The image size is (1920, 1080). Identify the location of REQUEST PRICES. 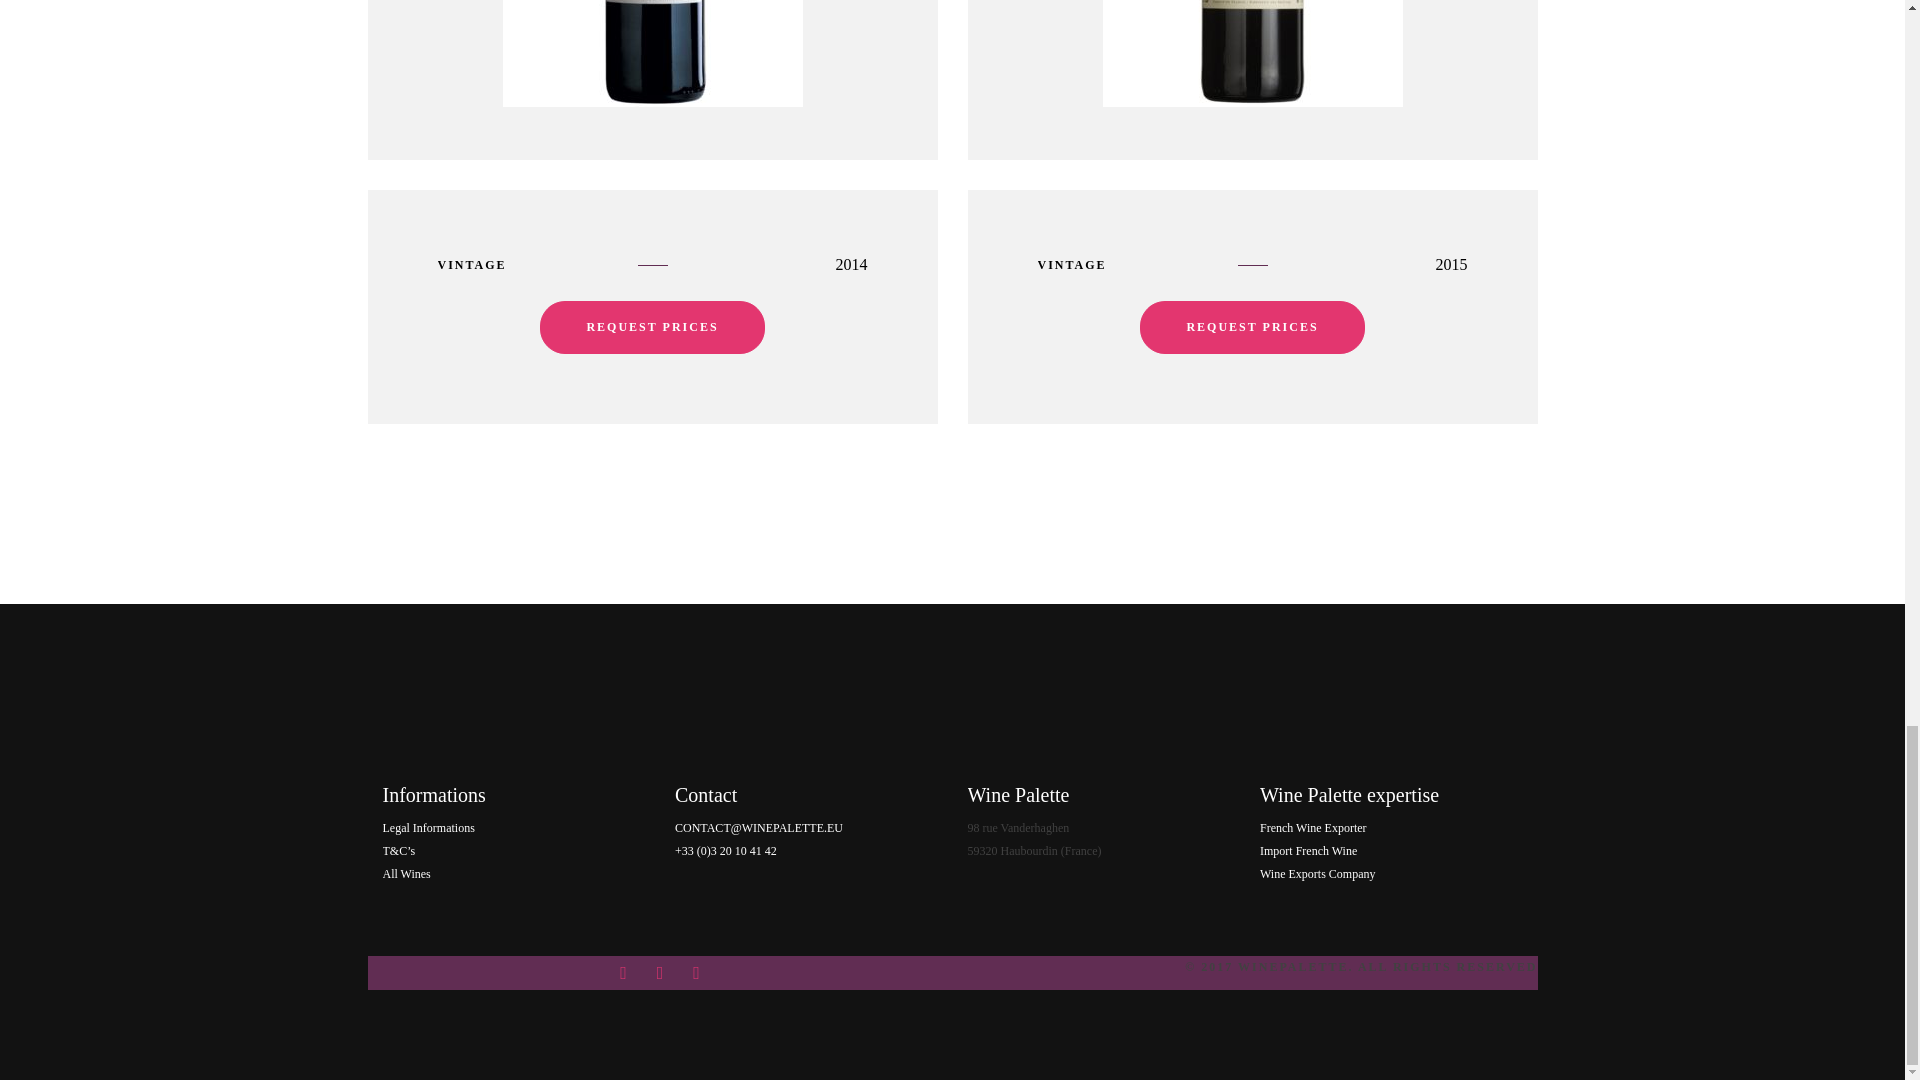
(652, 328).